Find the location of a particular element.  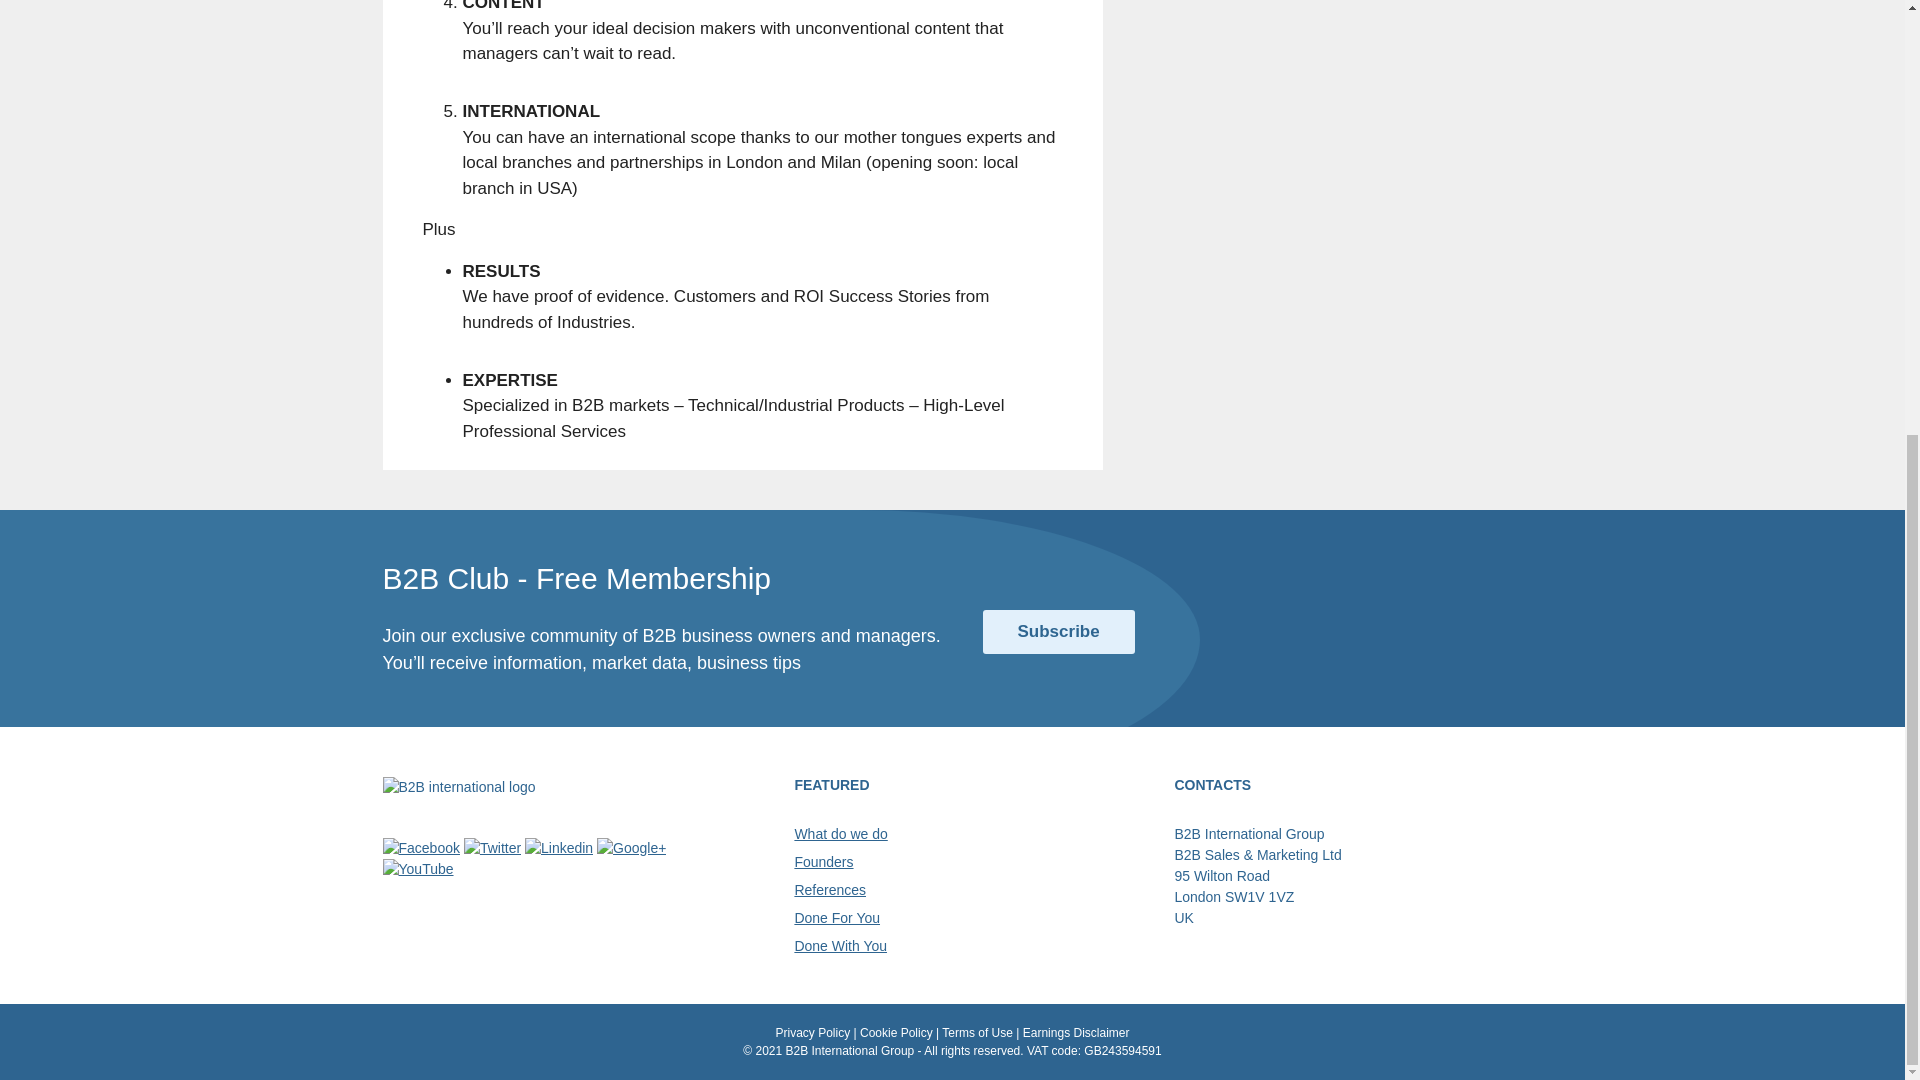

Earnings Disclaimer is located at coordinates (1076, 1033).